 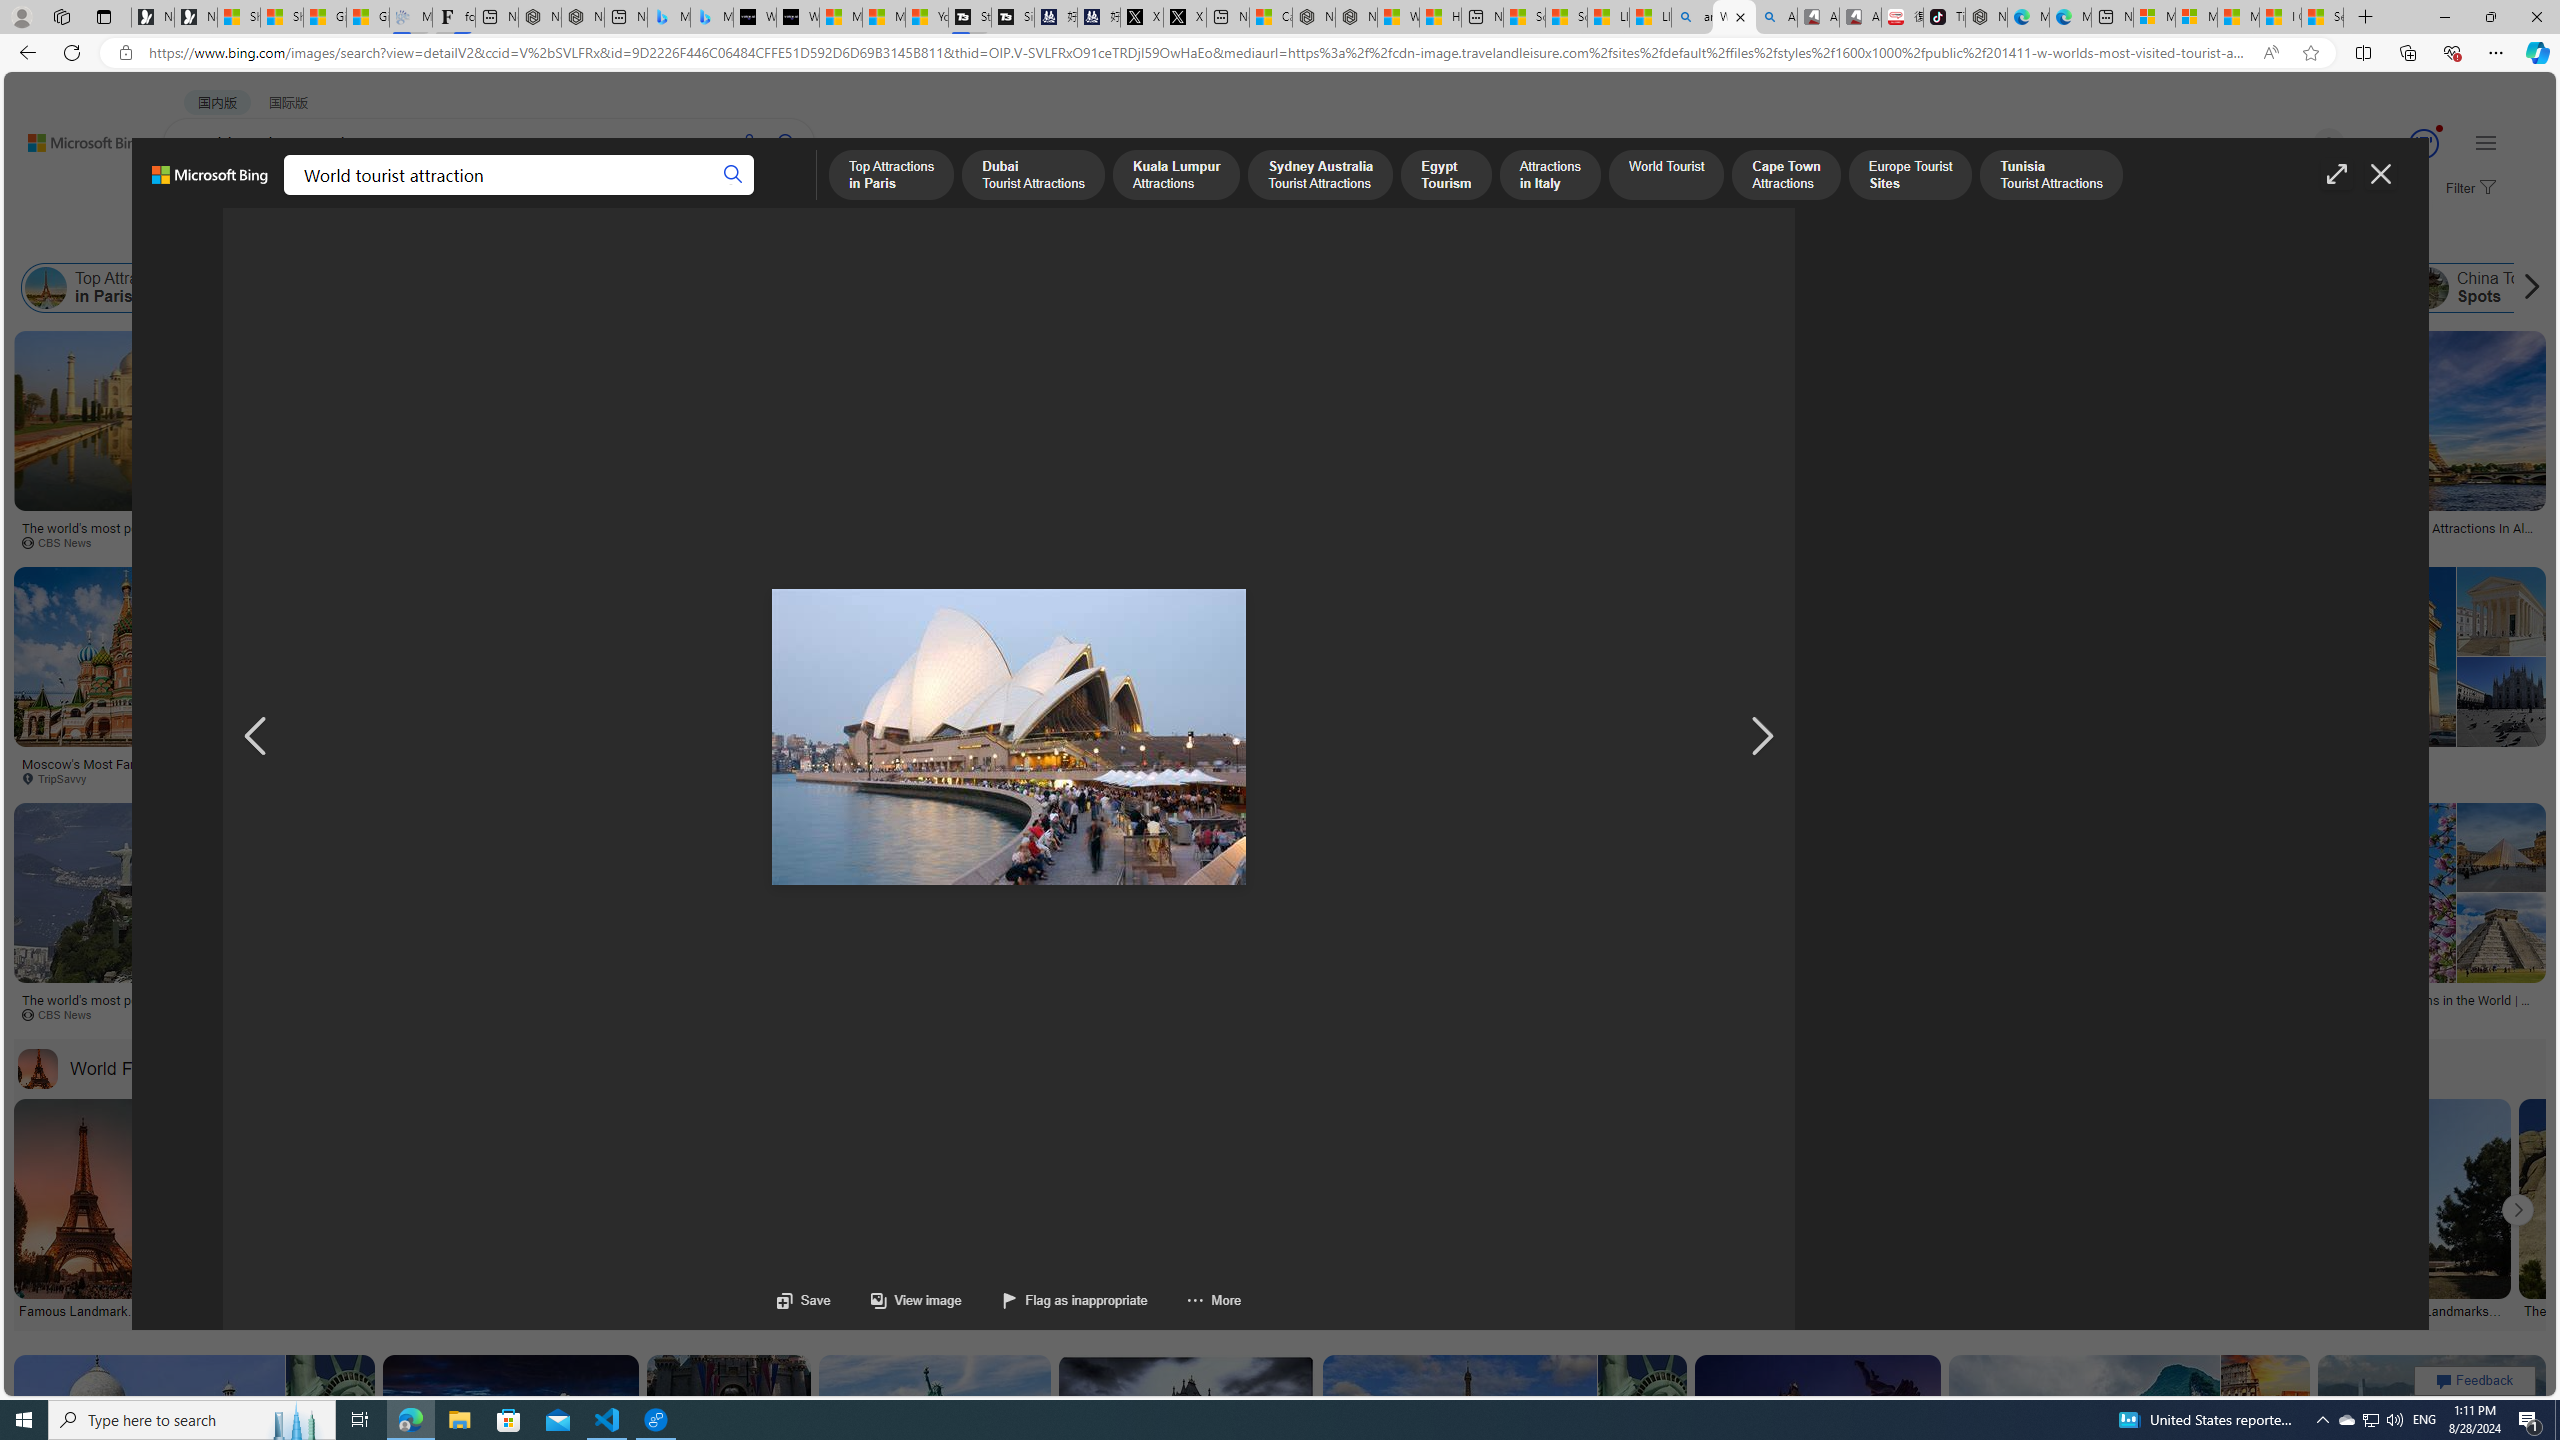 I want to click on 20 Top-Rated Tourist Attractions in the World | PlanetWare, so click(x=2396, y=1007).